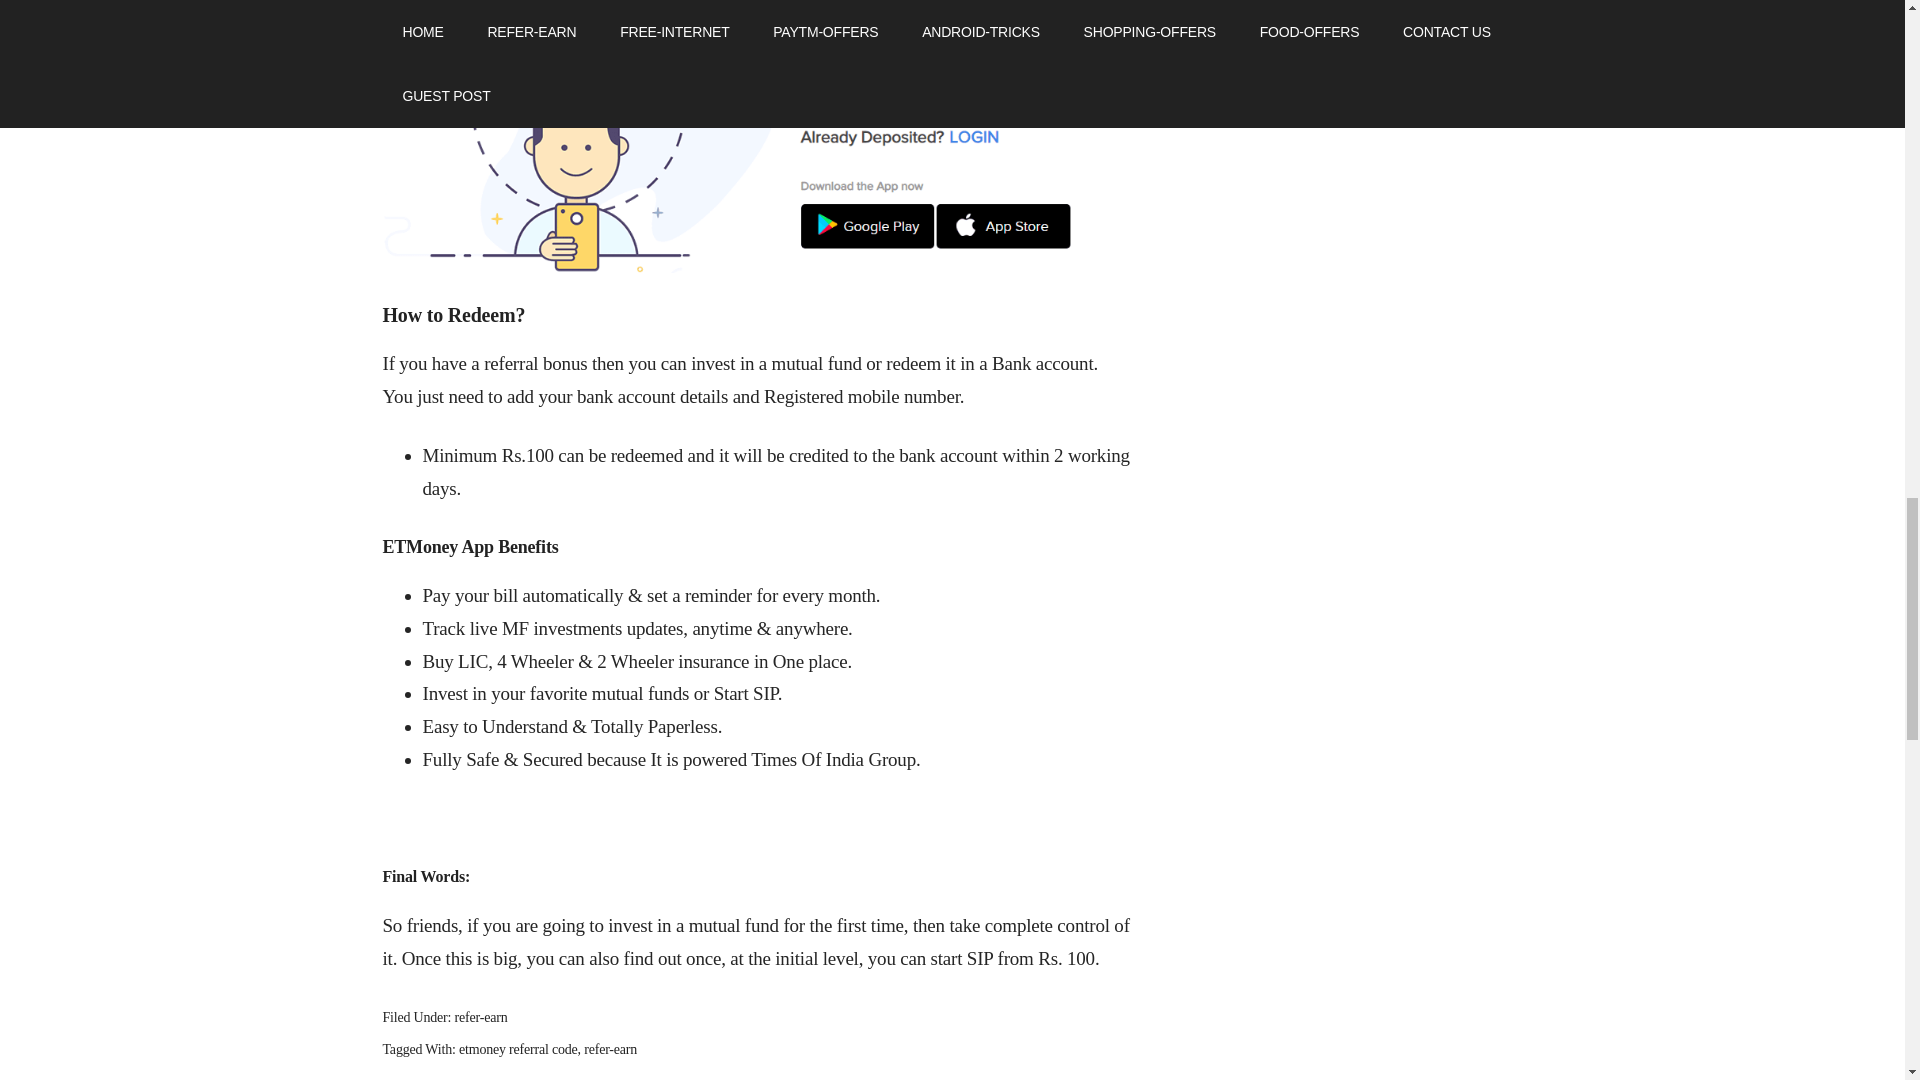  What do you see at coordinates (482, 1016) in the screenshot?
I see `refer-earn` at bounding box center [482, 1016].